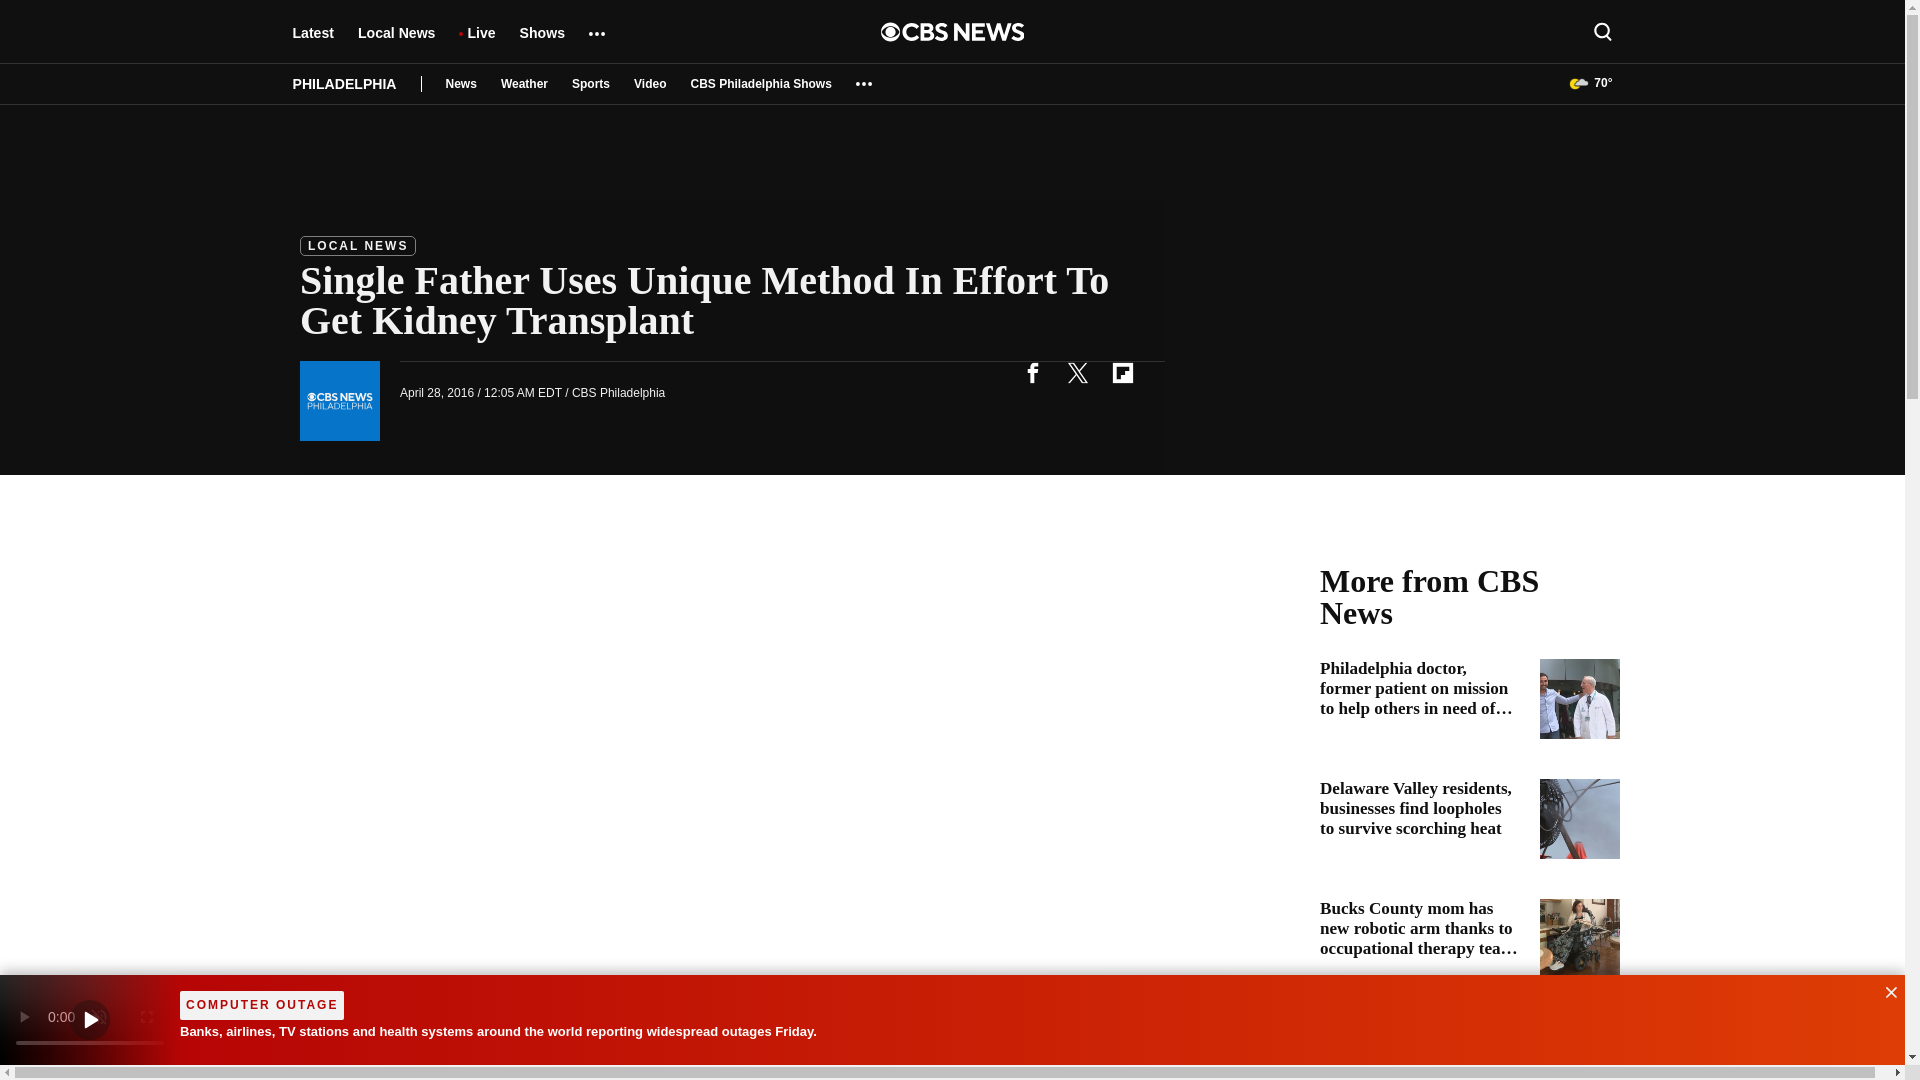 This screenshot has width=1920, height=1080. Describe the element at coordinates (1885, 990) in the screenshot. I see `Click to hide breaking news banner` at that location.